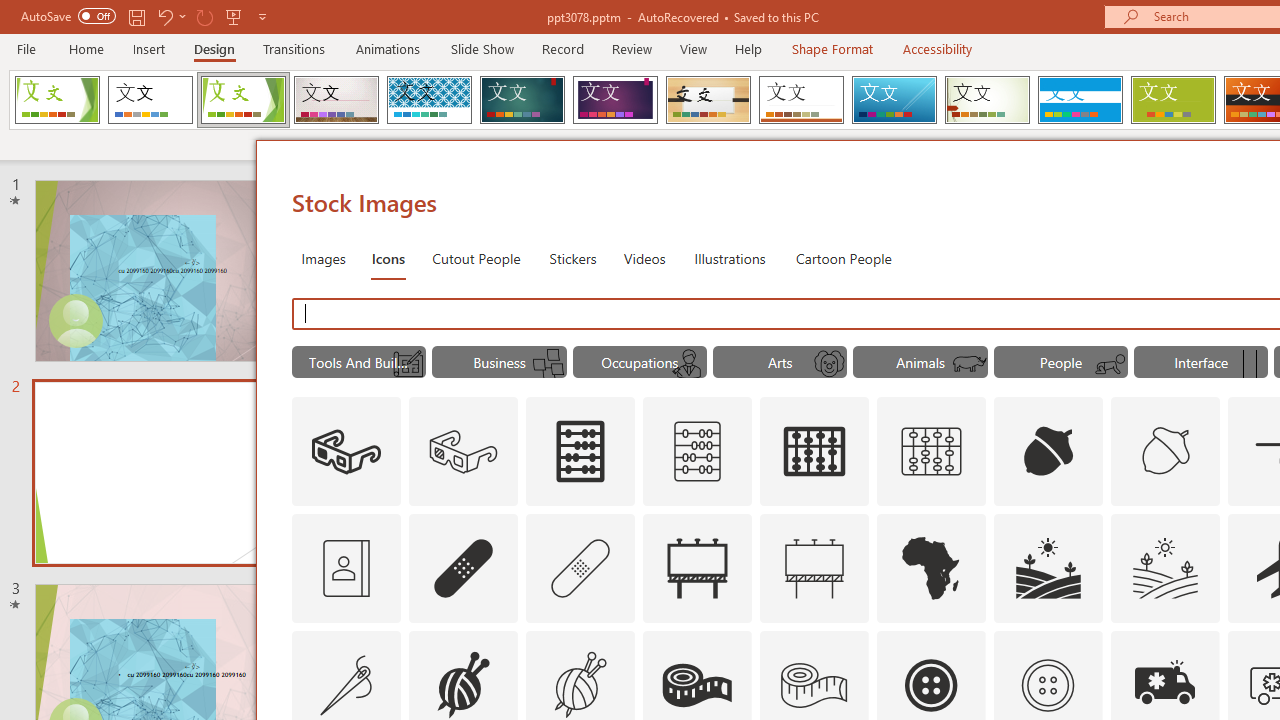  Describe the element at coordinates (522, 100) in the screenshot. I see `Ion` at that location.